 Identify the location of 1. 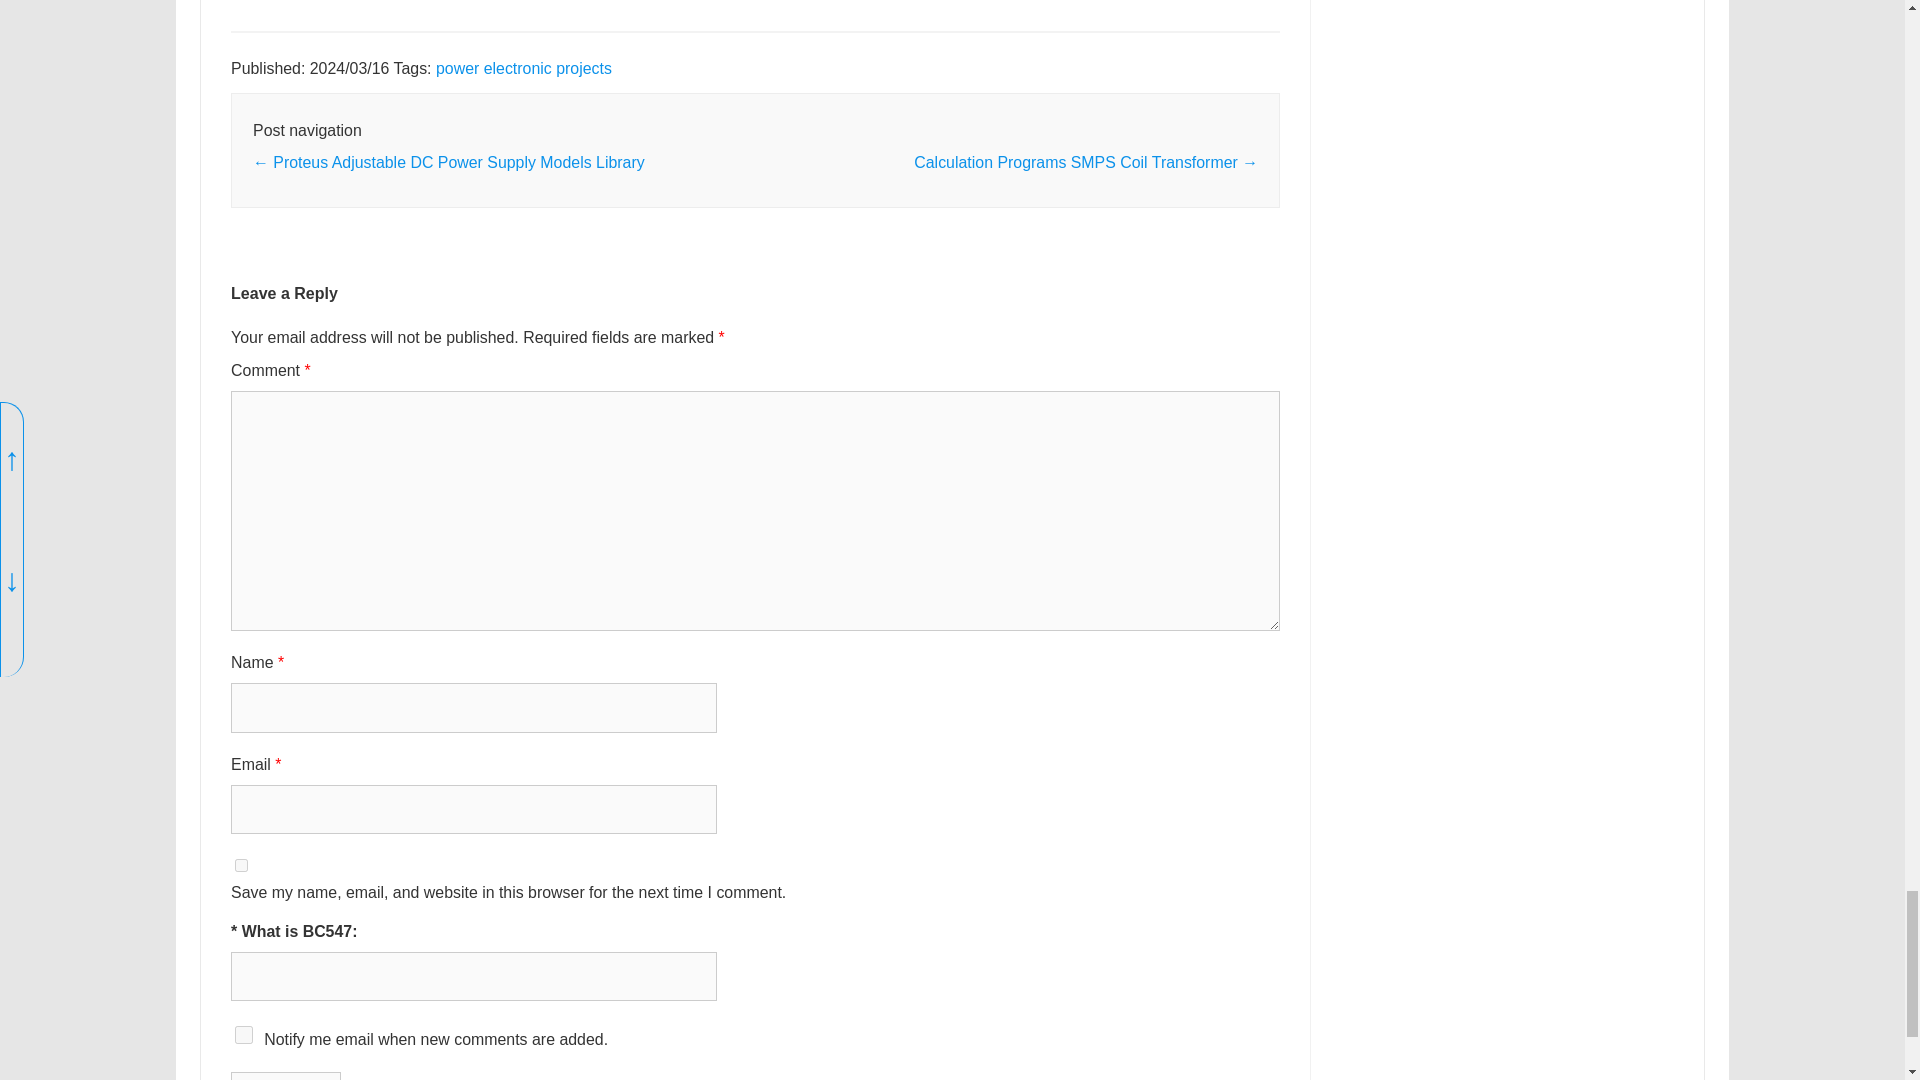
(244, 1035).